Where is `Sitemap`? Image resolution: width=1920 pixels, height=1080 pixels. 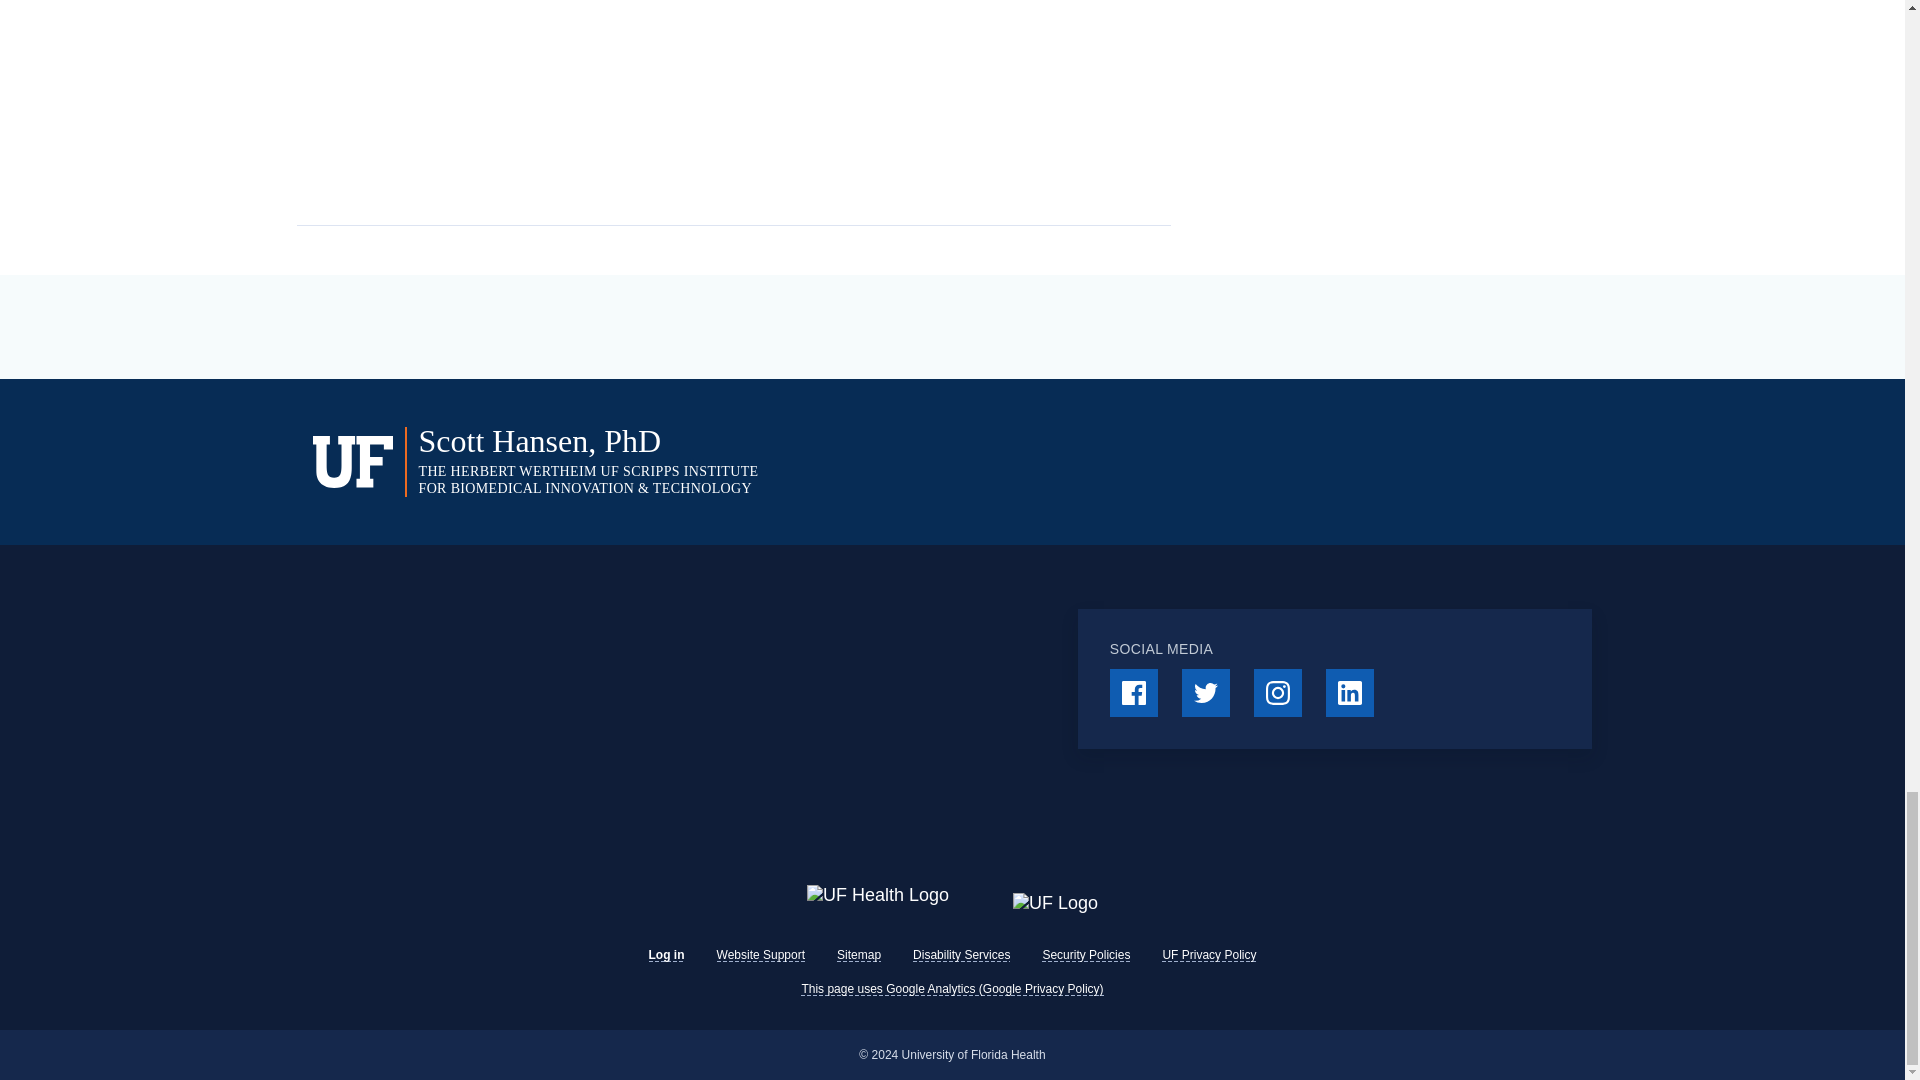
Sitemap is located at coordinates (859, 955).